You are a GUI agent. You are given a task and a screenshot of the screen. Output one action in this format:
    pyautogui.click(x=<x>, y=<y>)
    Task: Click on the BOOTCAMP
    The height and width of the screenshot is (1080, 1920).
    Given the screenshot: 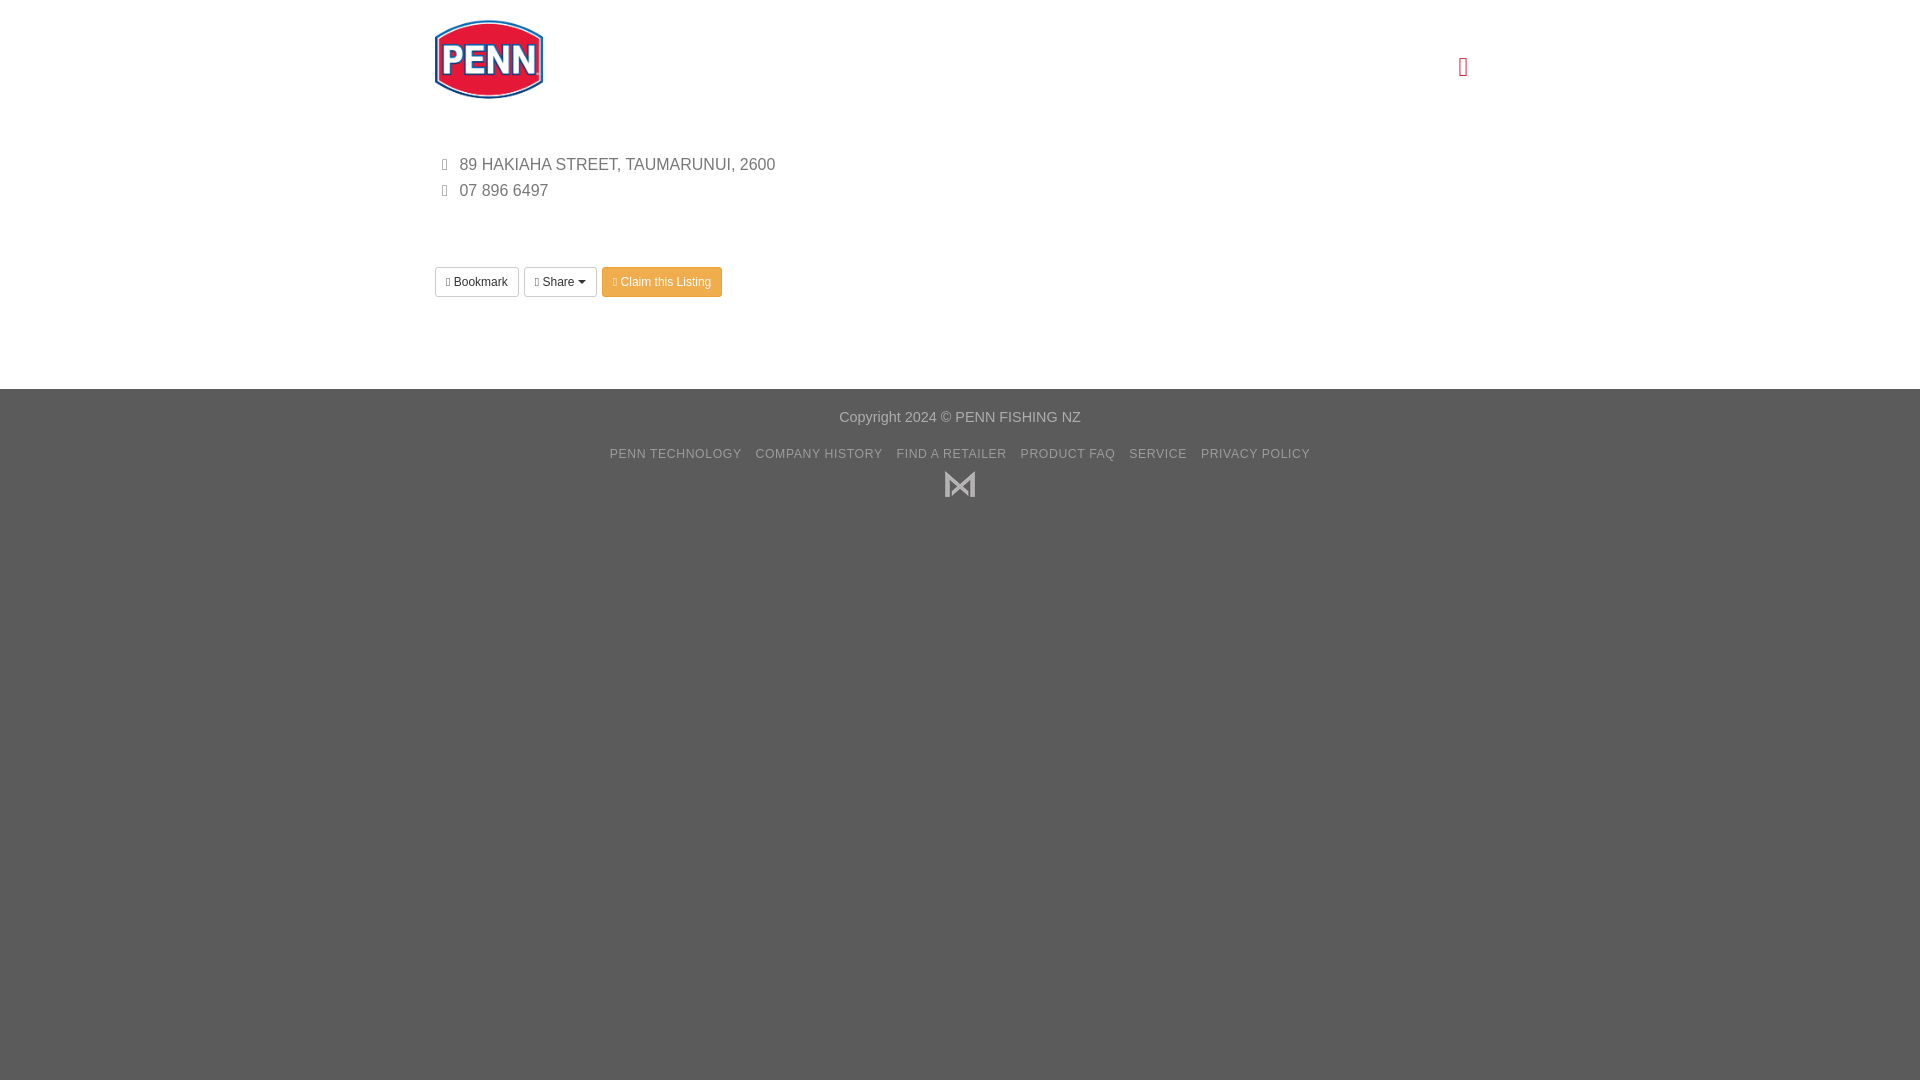 What is the action you would take?
    pyautogui.click(x=1286, y=68)
    